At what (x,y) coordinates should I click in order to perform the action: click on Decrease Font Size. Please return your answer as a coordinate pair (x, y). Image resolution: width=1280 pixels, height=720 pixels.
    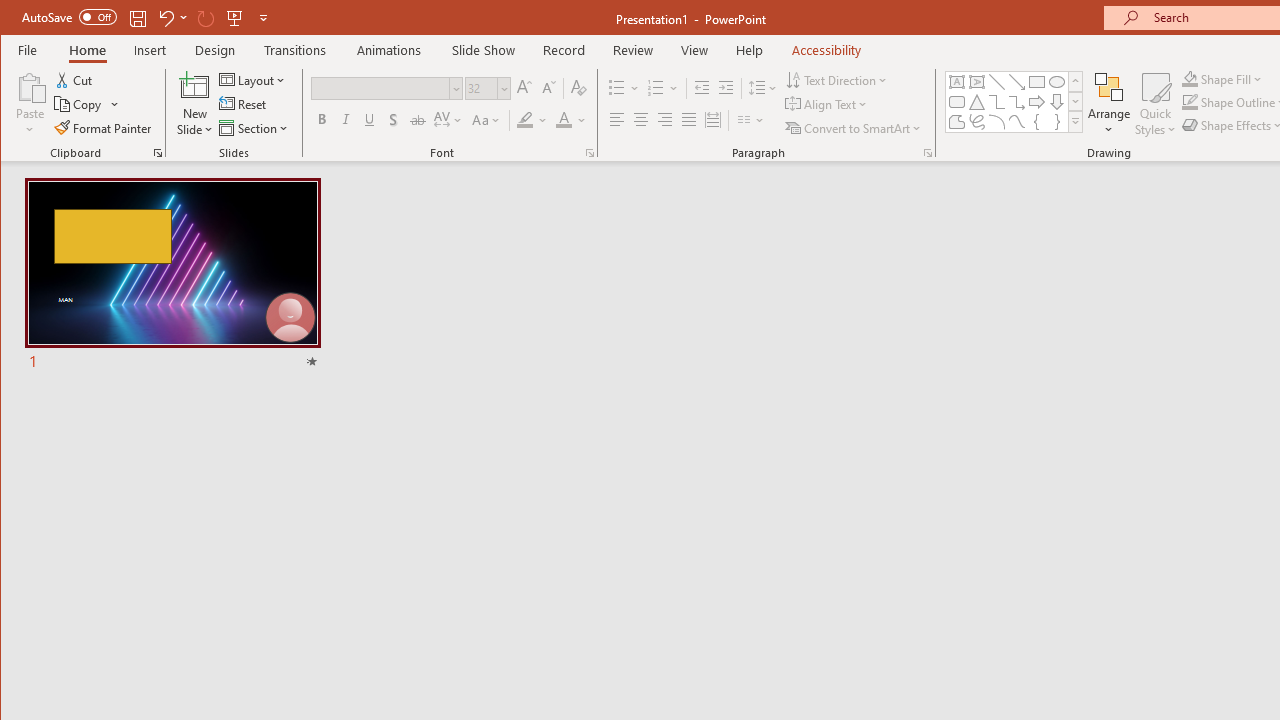
    Looking at the image, I should click on (548, 88).